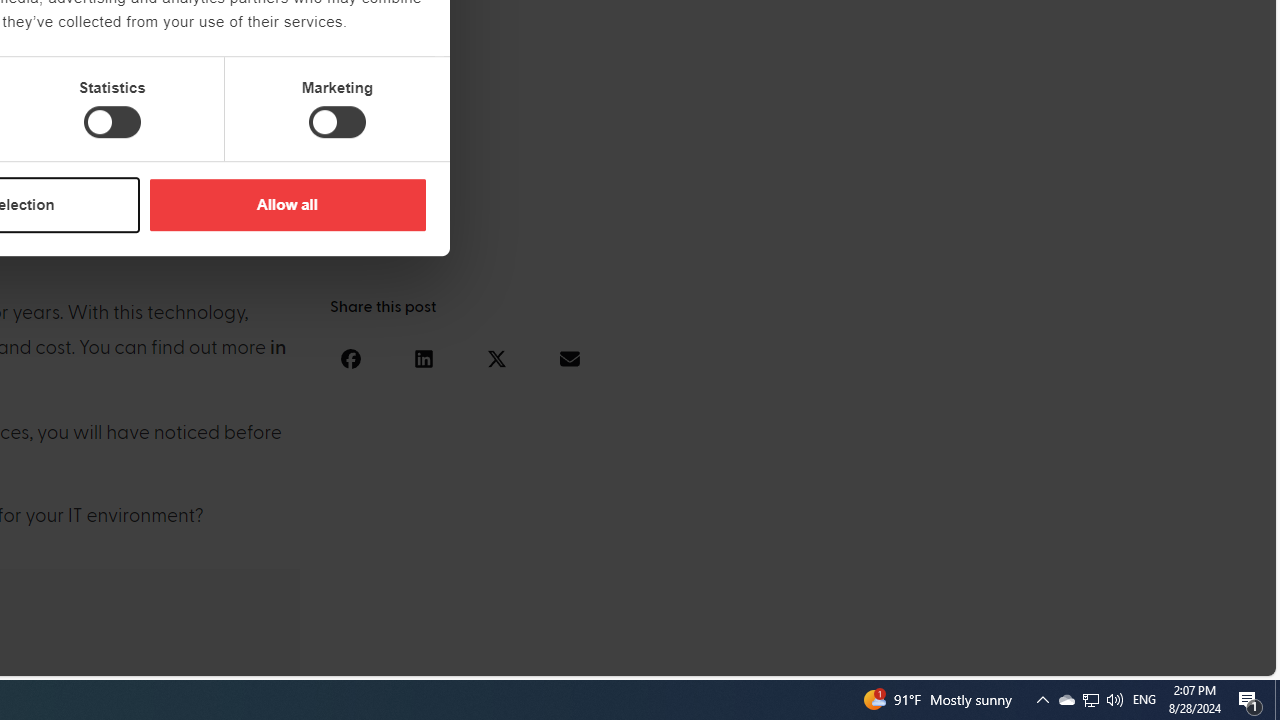 The height and width of the screenshot is (720, 1280). I want to click on Language switcher : Croatian, so click(1046, 657).